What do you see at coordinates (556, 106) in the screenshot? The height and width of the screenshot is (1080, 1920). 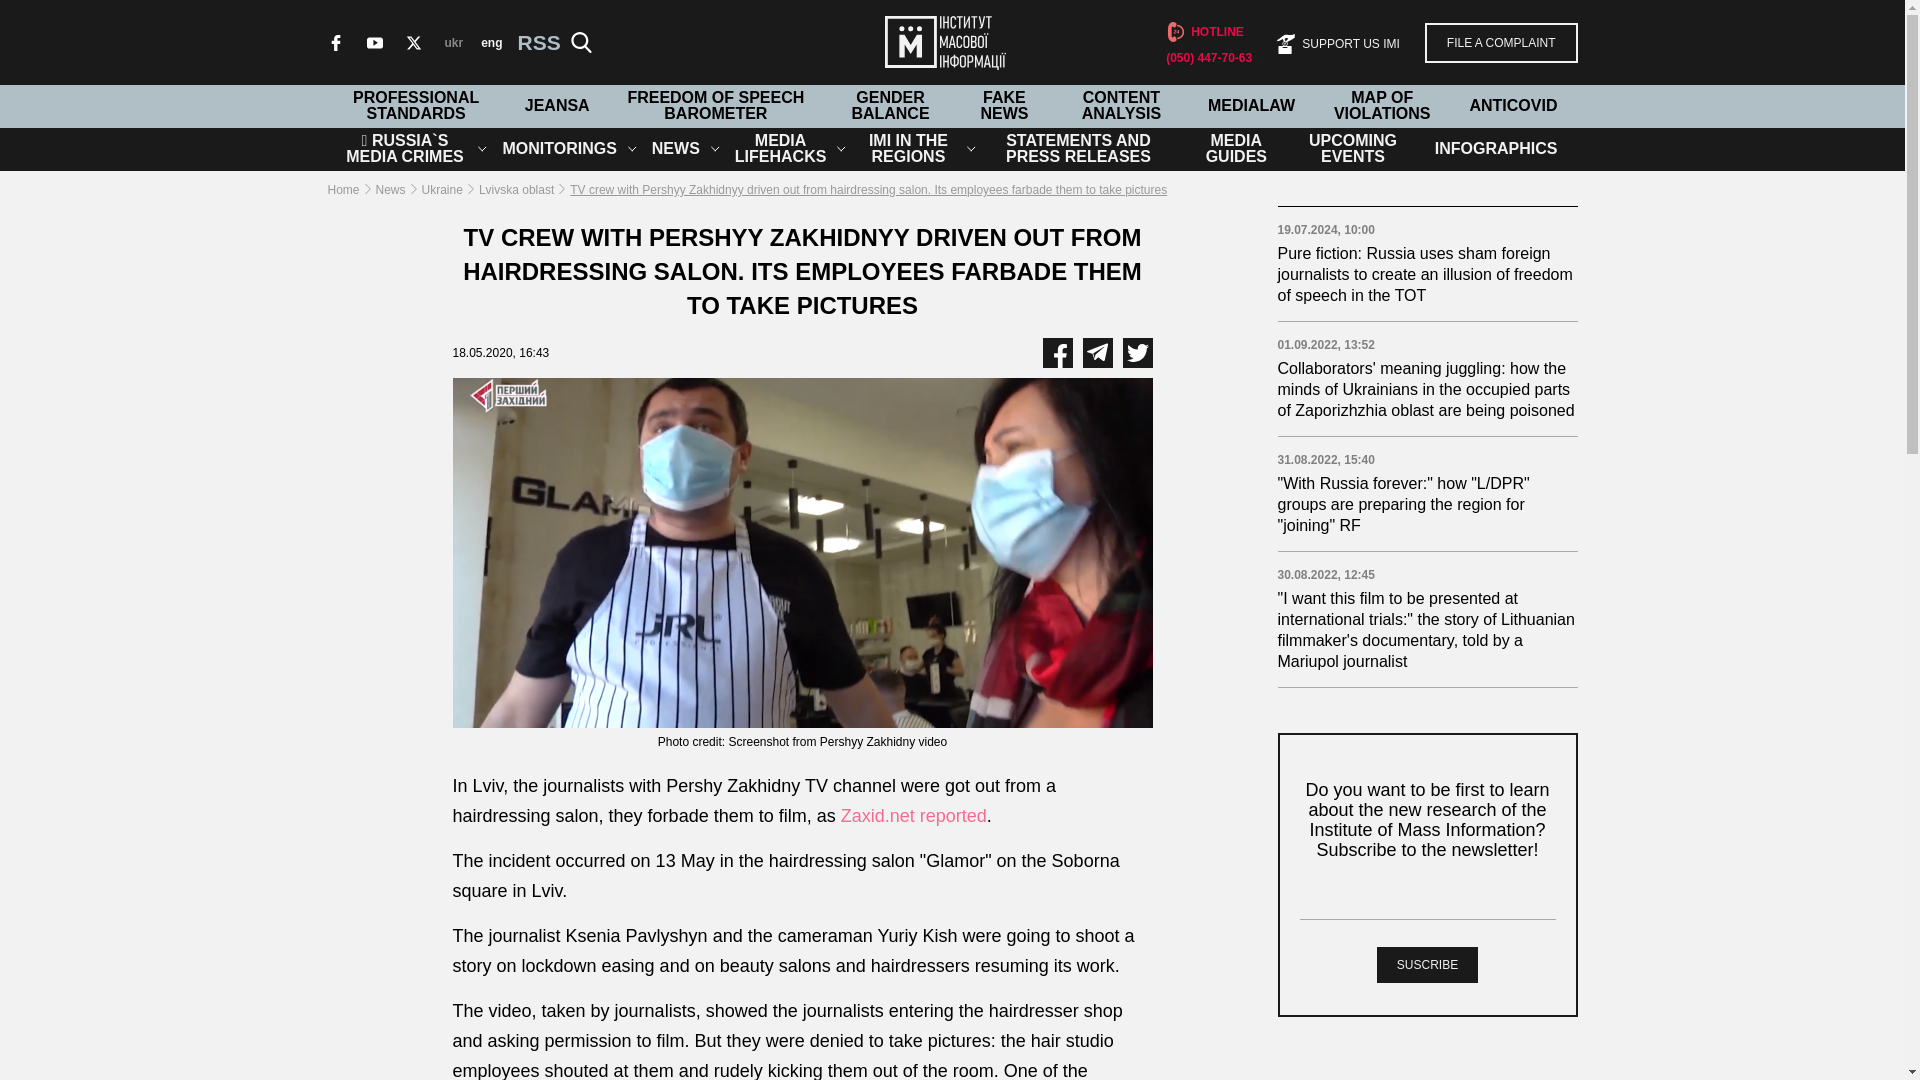 I see `JEANSA` at bounding box center [556, 106].